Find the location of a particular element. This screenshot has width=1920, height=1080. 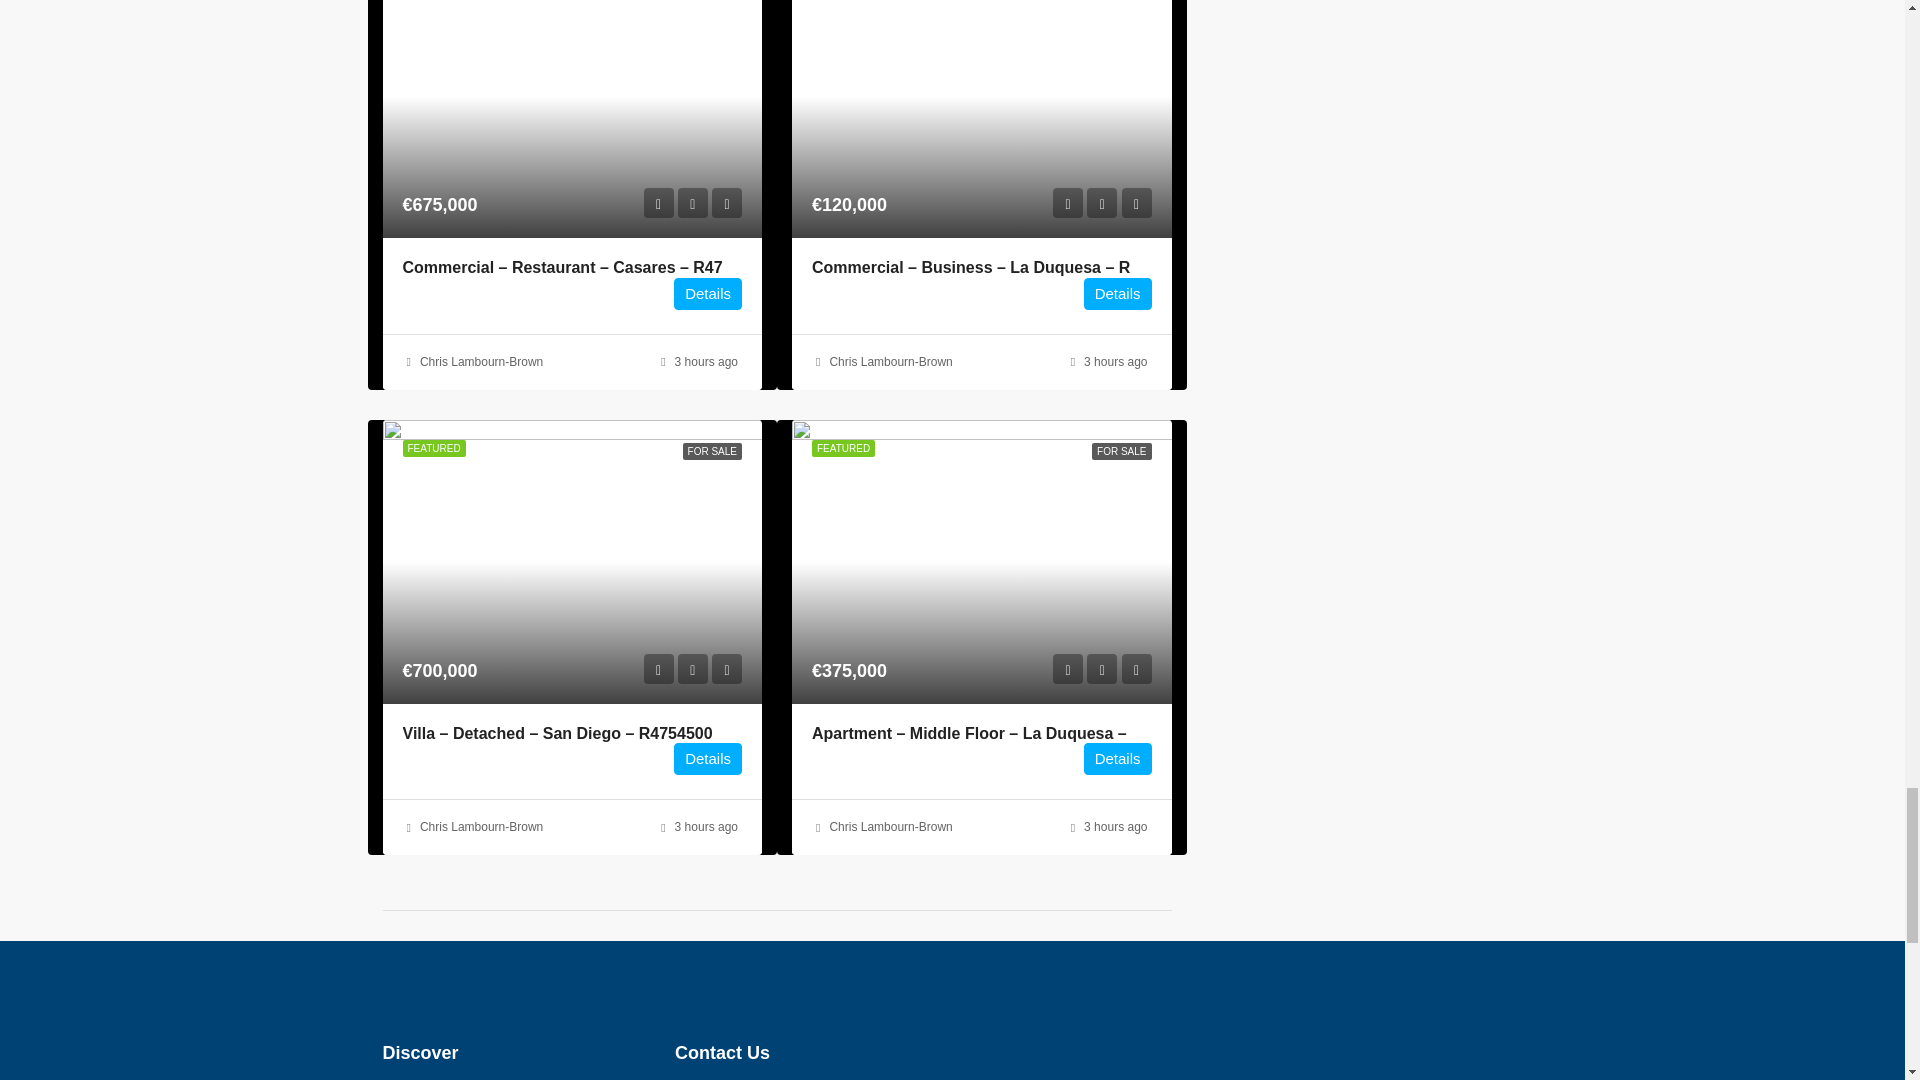

Preview is located at coordinates (1067, 202).